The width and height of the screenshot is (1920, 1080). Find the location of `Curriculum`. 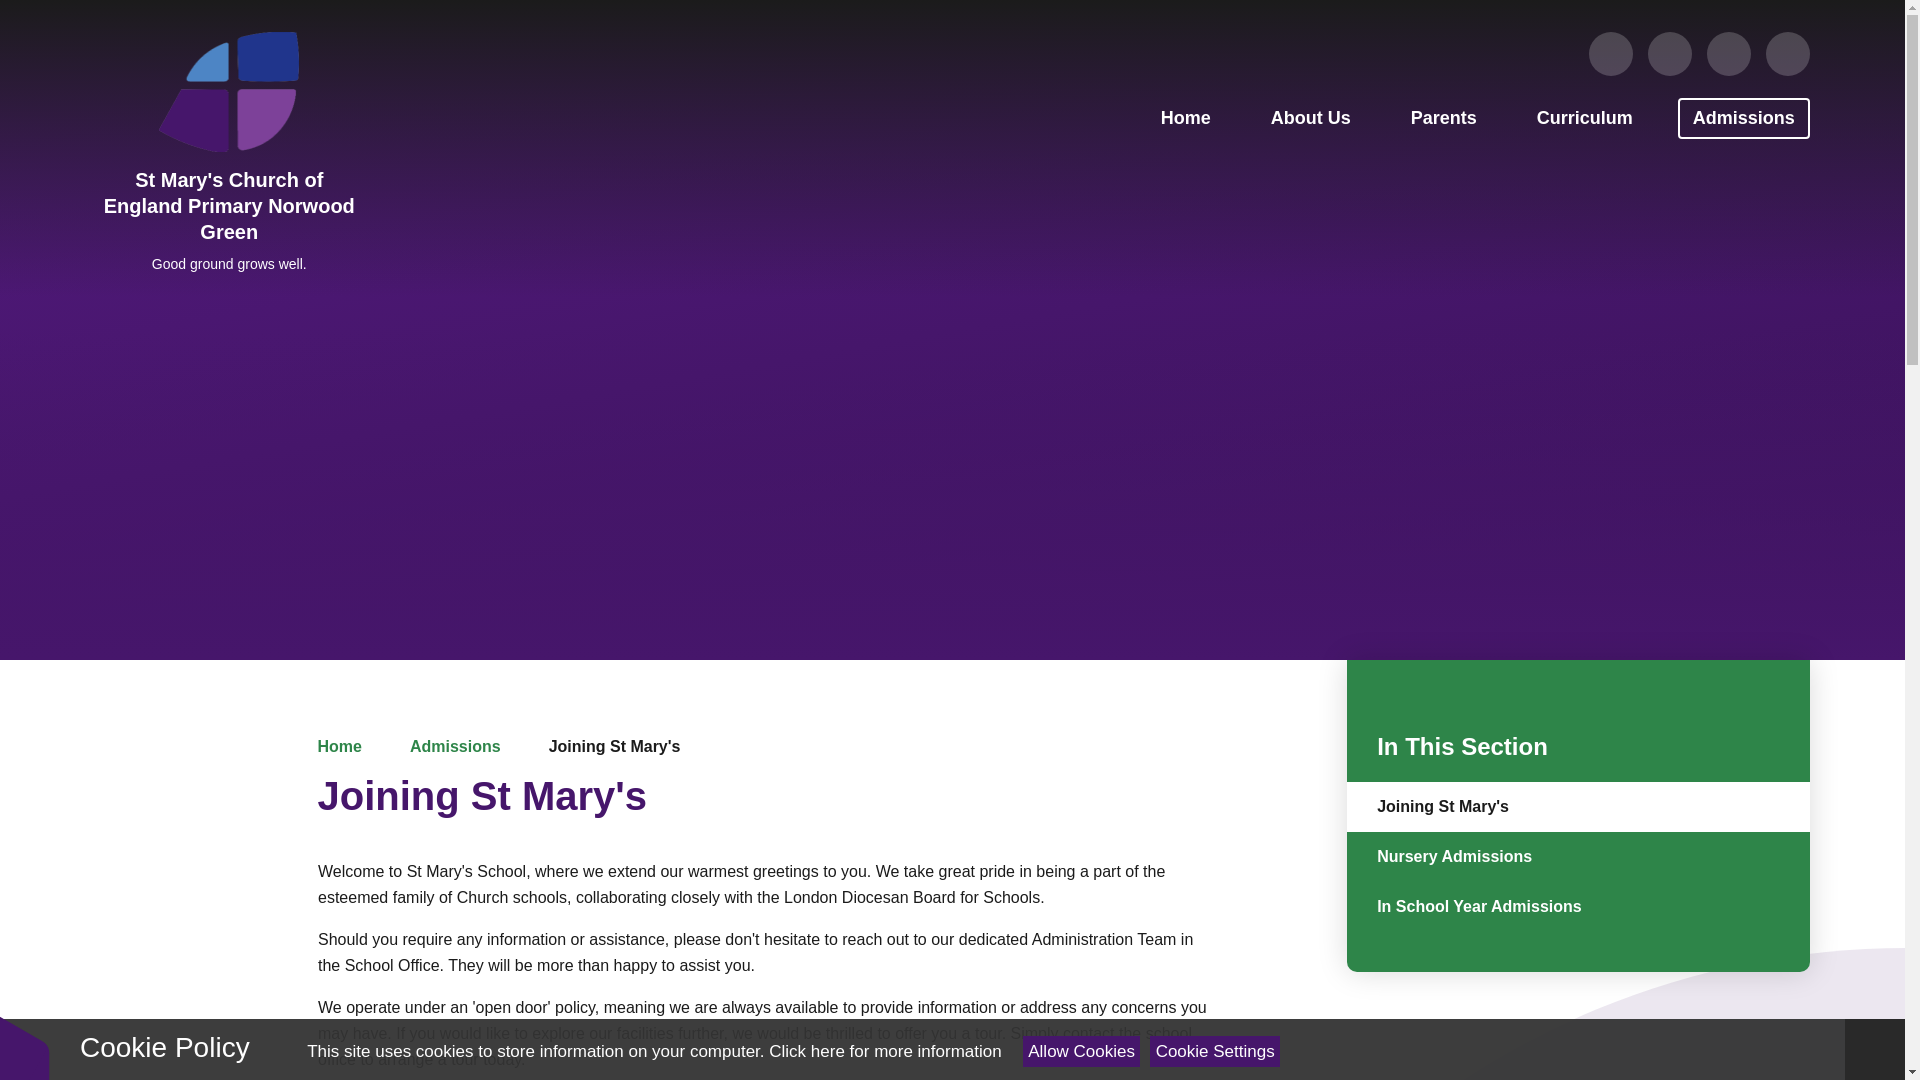

Curriculum is located at coordinates (1584, 118).